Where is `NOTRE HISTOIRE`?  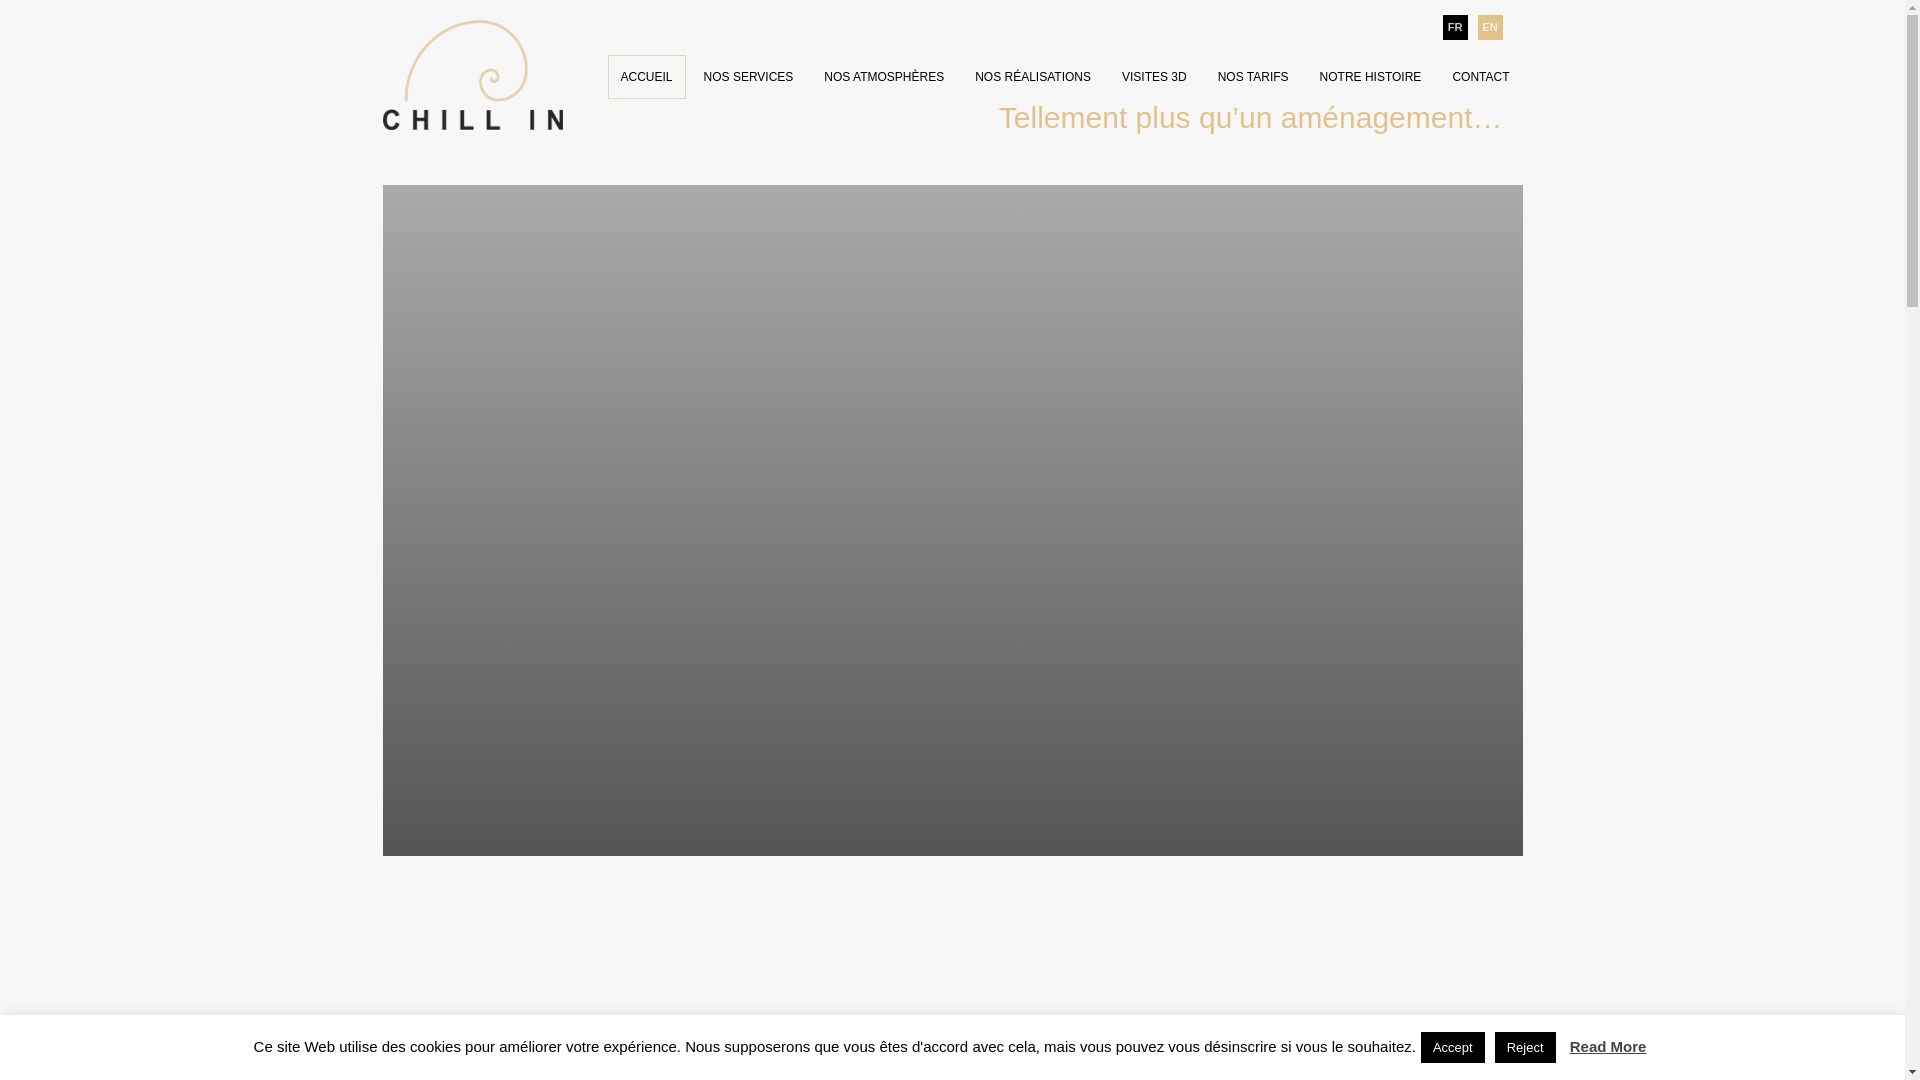
NOTRE HISTOIRE is located at coordinates (1371, 77).